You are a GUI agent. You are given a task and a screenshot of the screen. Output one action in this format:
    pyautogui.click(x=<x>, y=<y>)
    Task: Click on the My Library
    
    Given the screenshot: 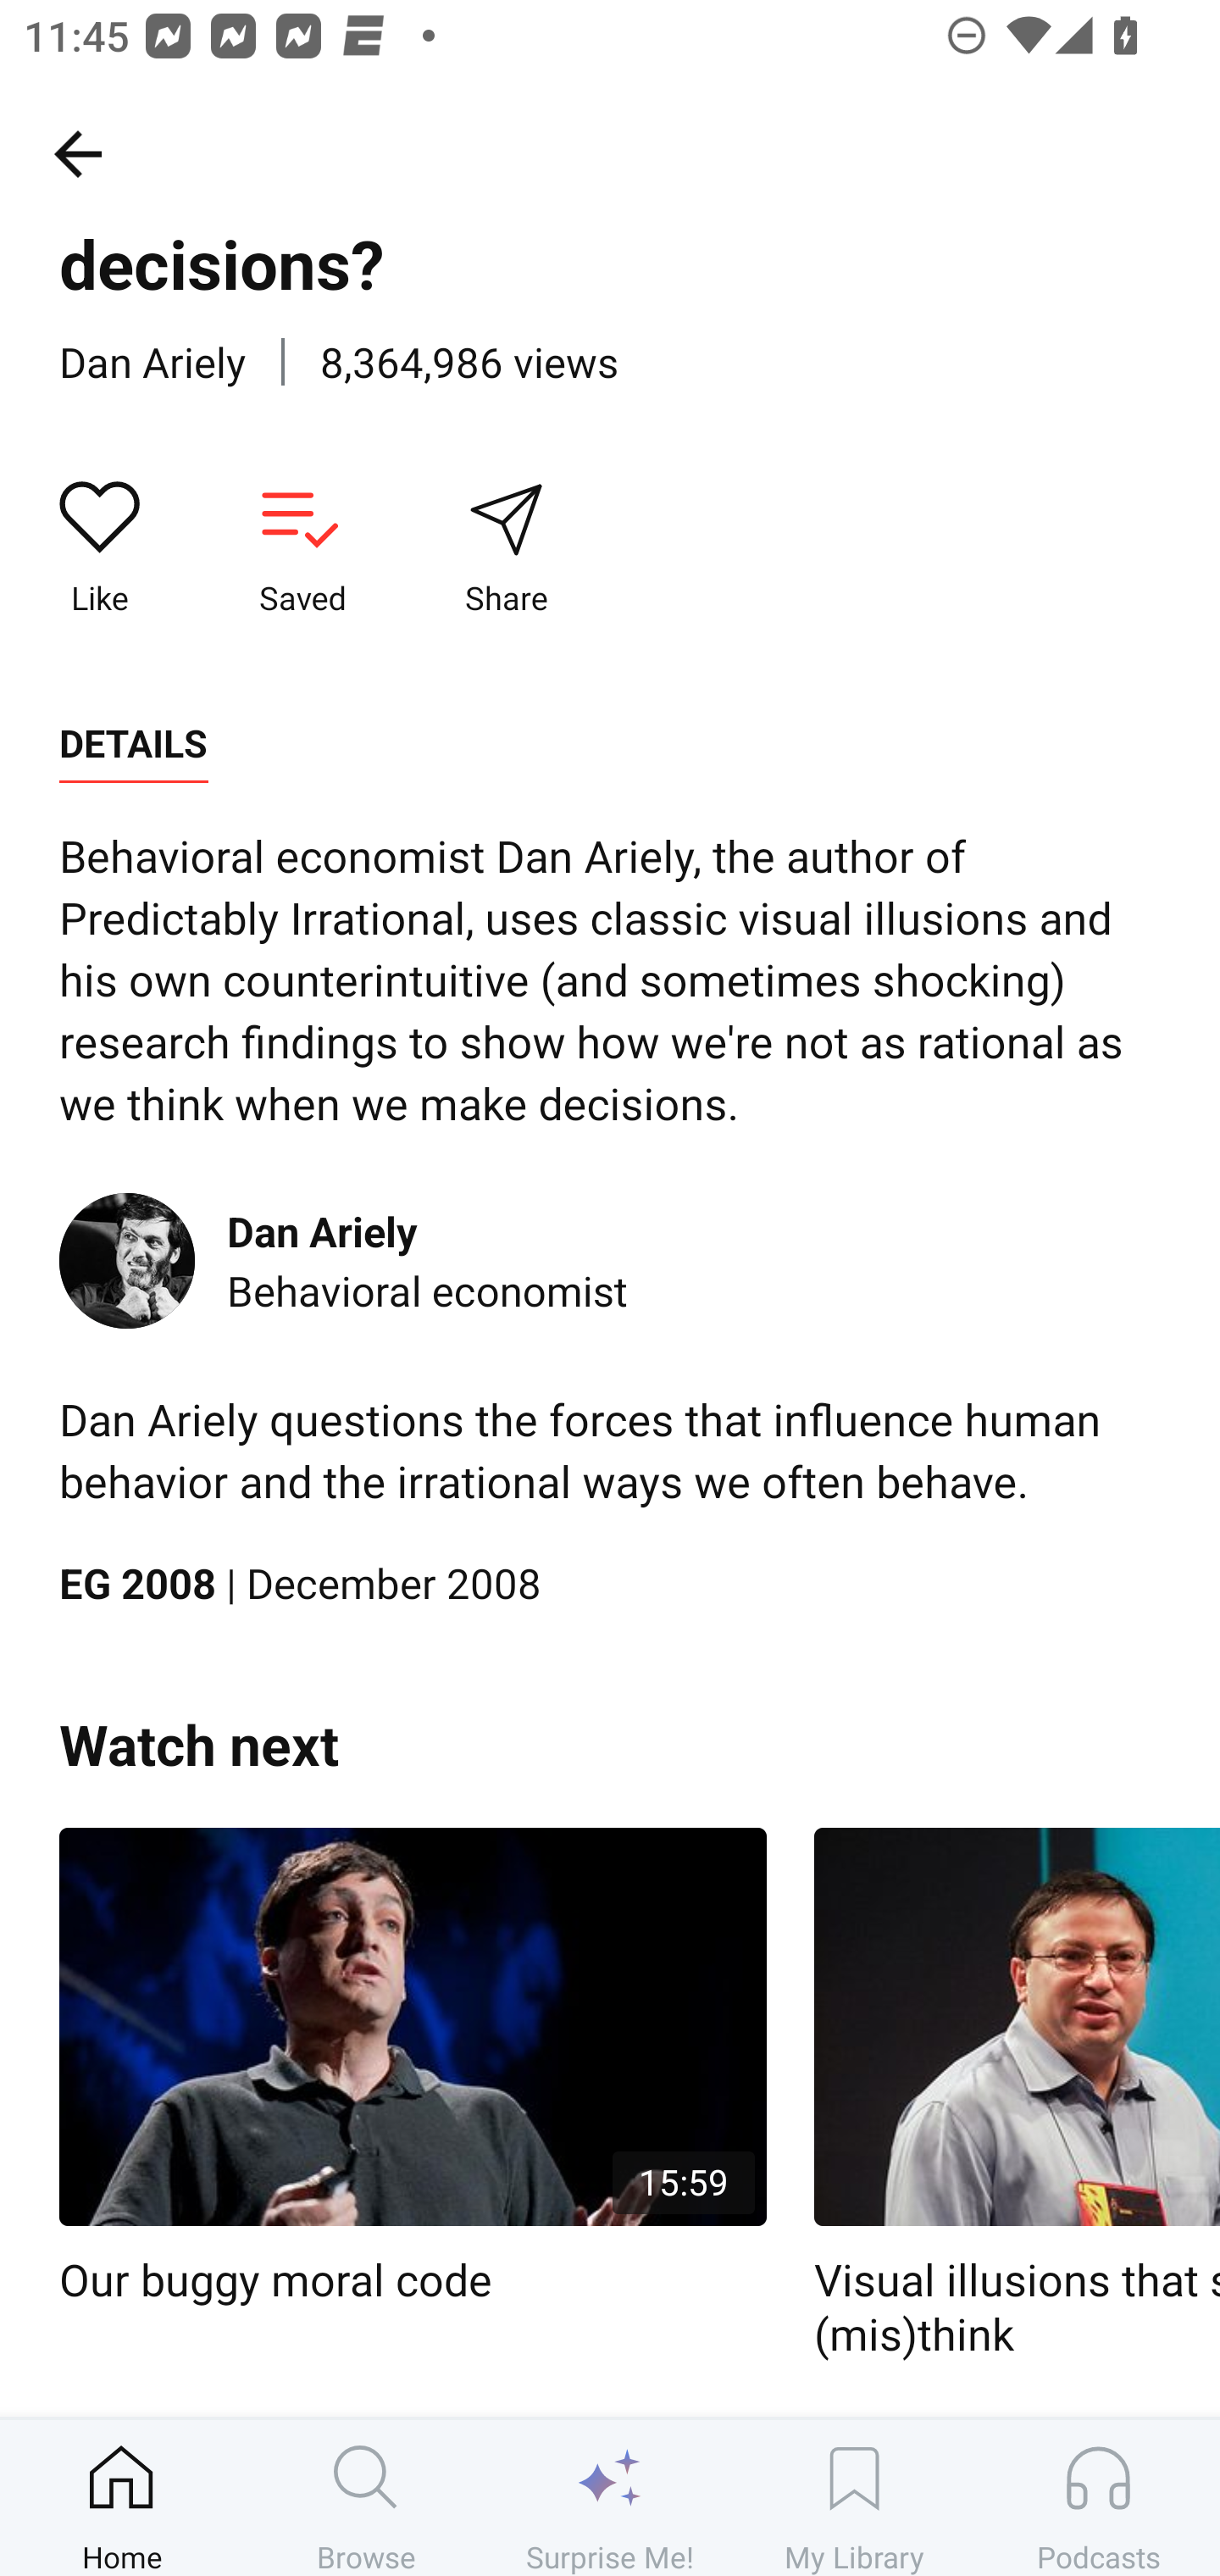 What is the action you would take?
    pyautogui.click(x=854, y=2497)
    